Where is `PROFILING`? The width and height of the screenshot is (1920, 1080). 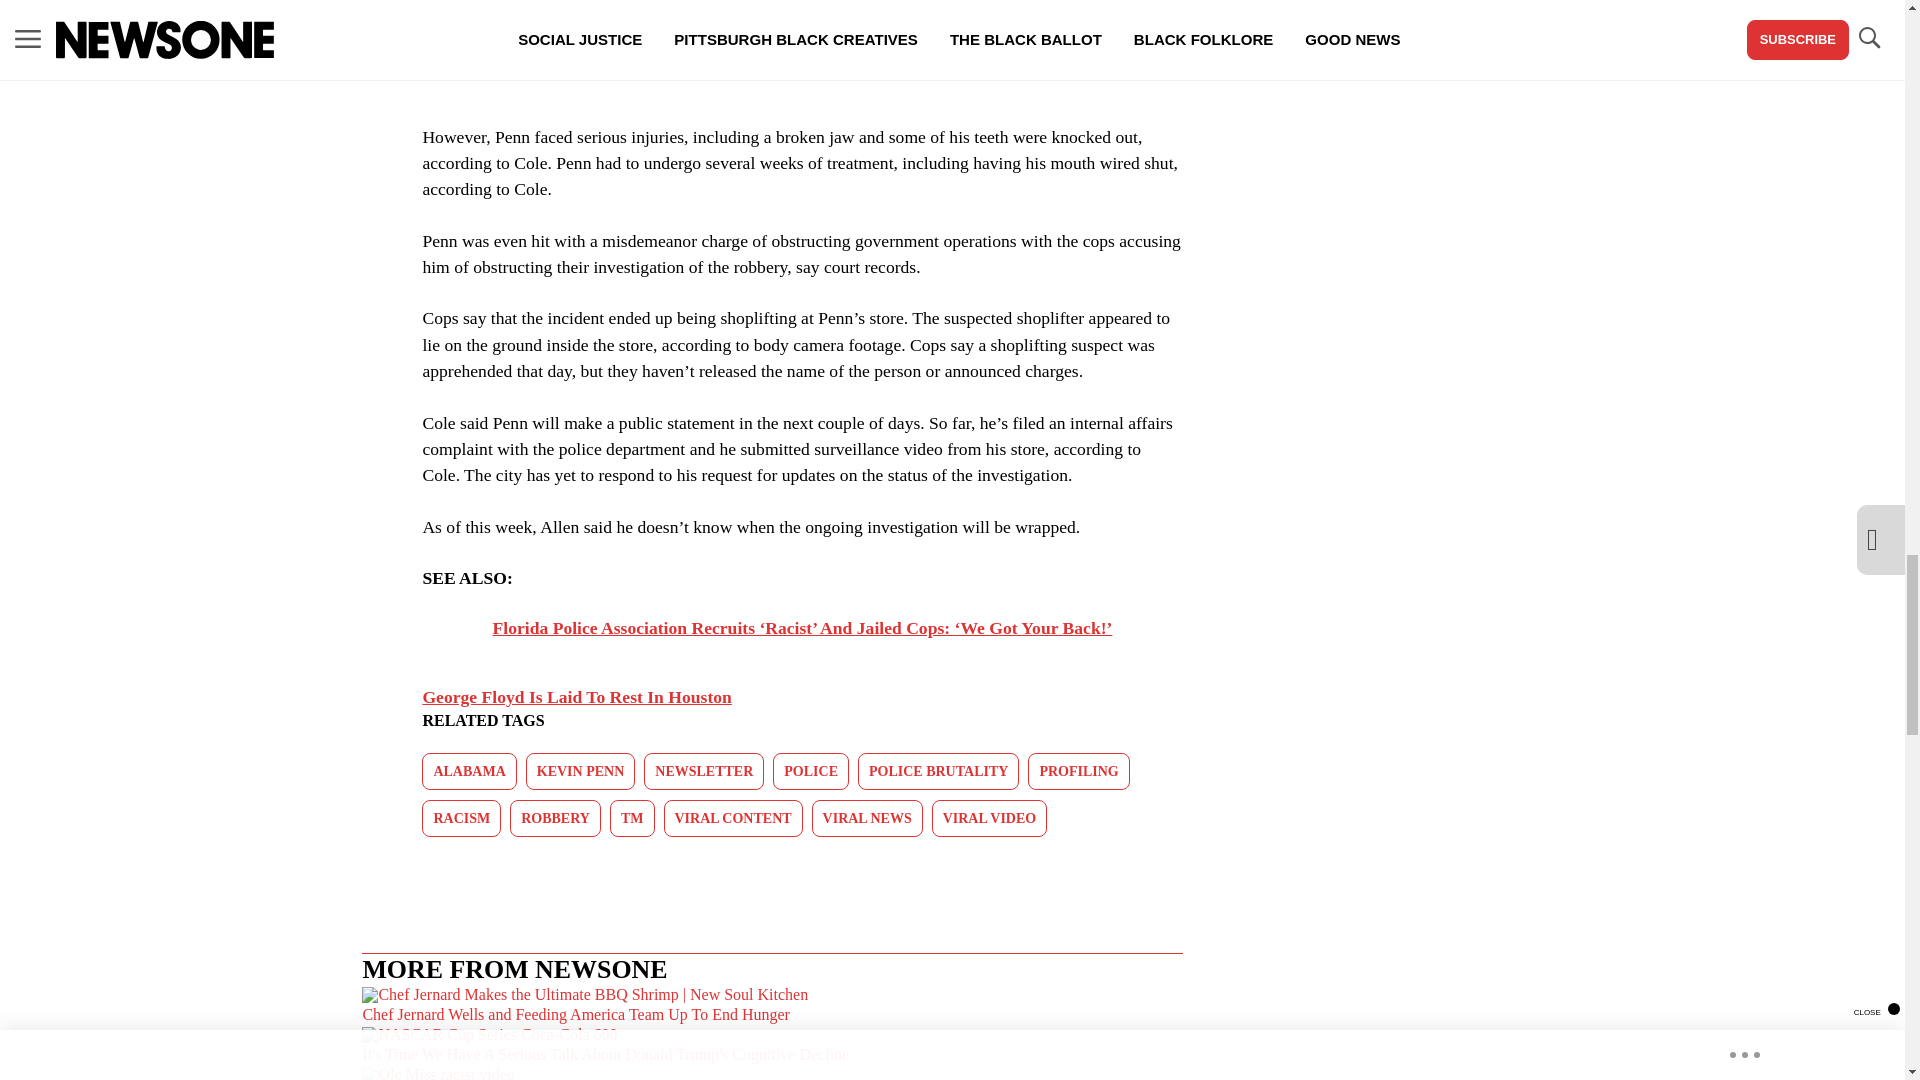 PROFILING is located at coordinates (1078, 770).